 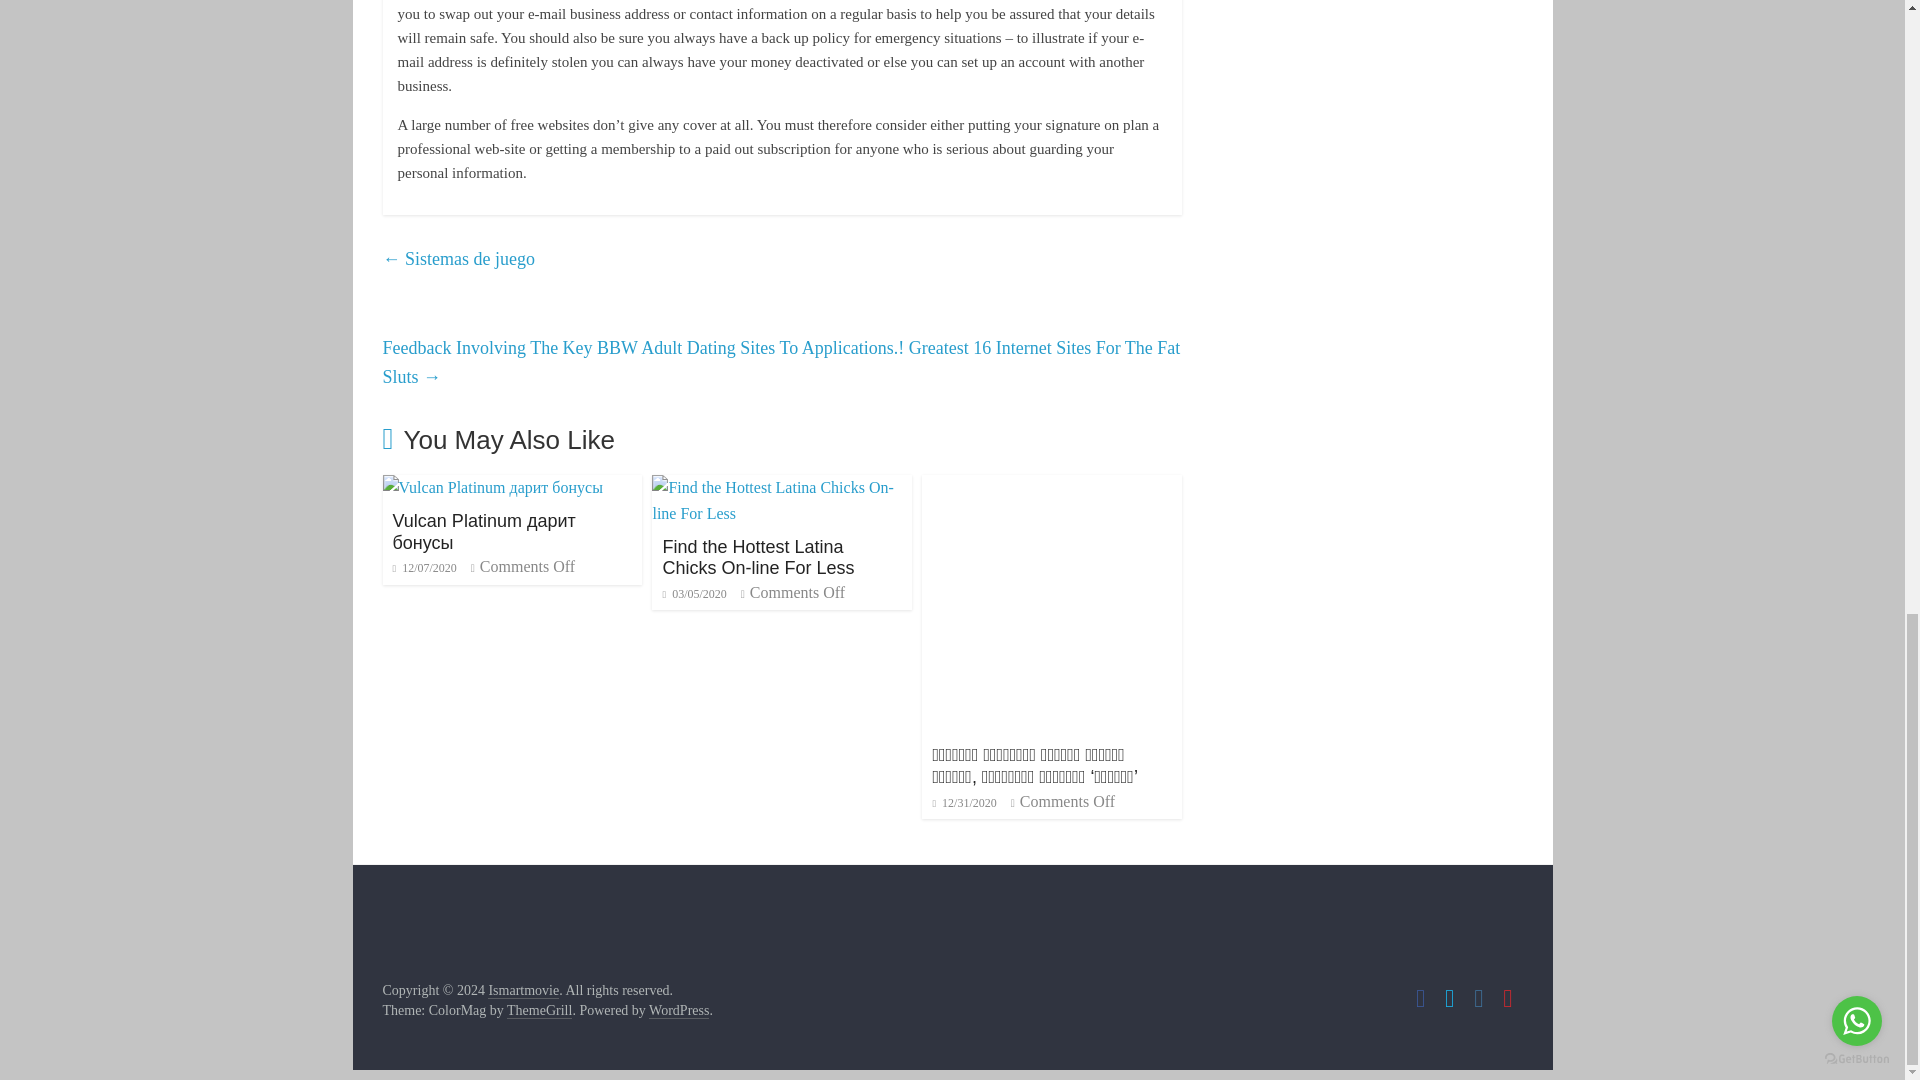 What do you see at coordinates (782, 487) in the screenshot?
I see `Find the Hottest Latina Chicks On-line For Less` at bounding box center [782, 487].